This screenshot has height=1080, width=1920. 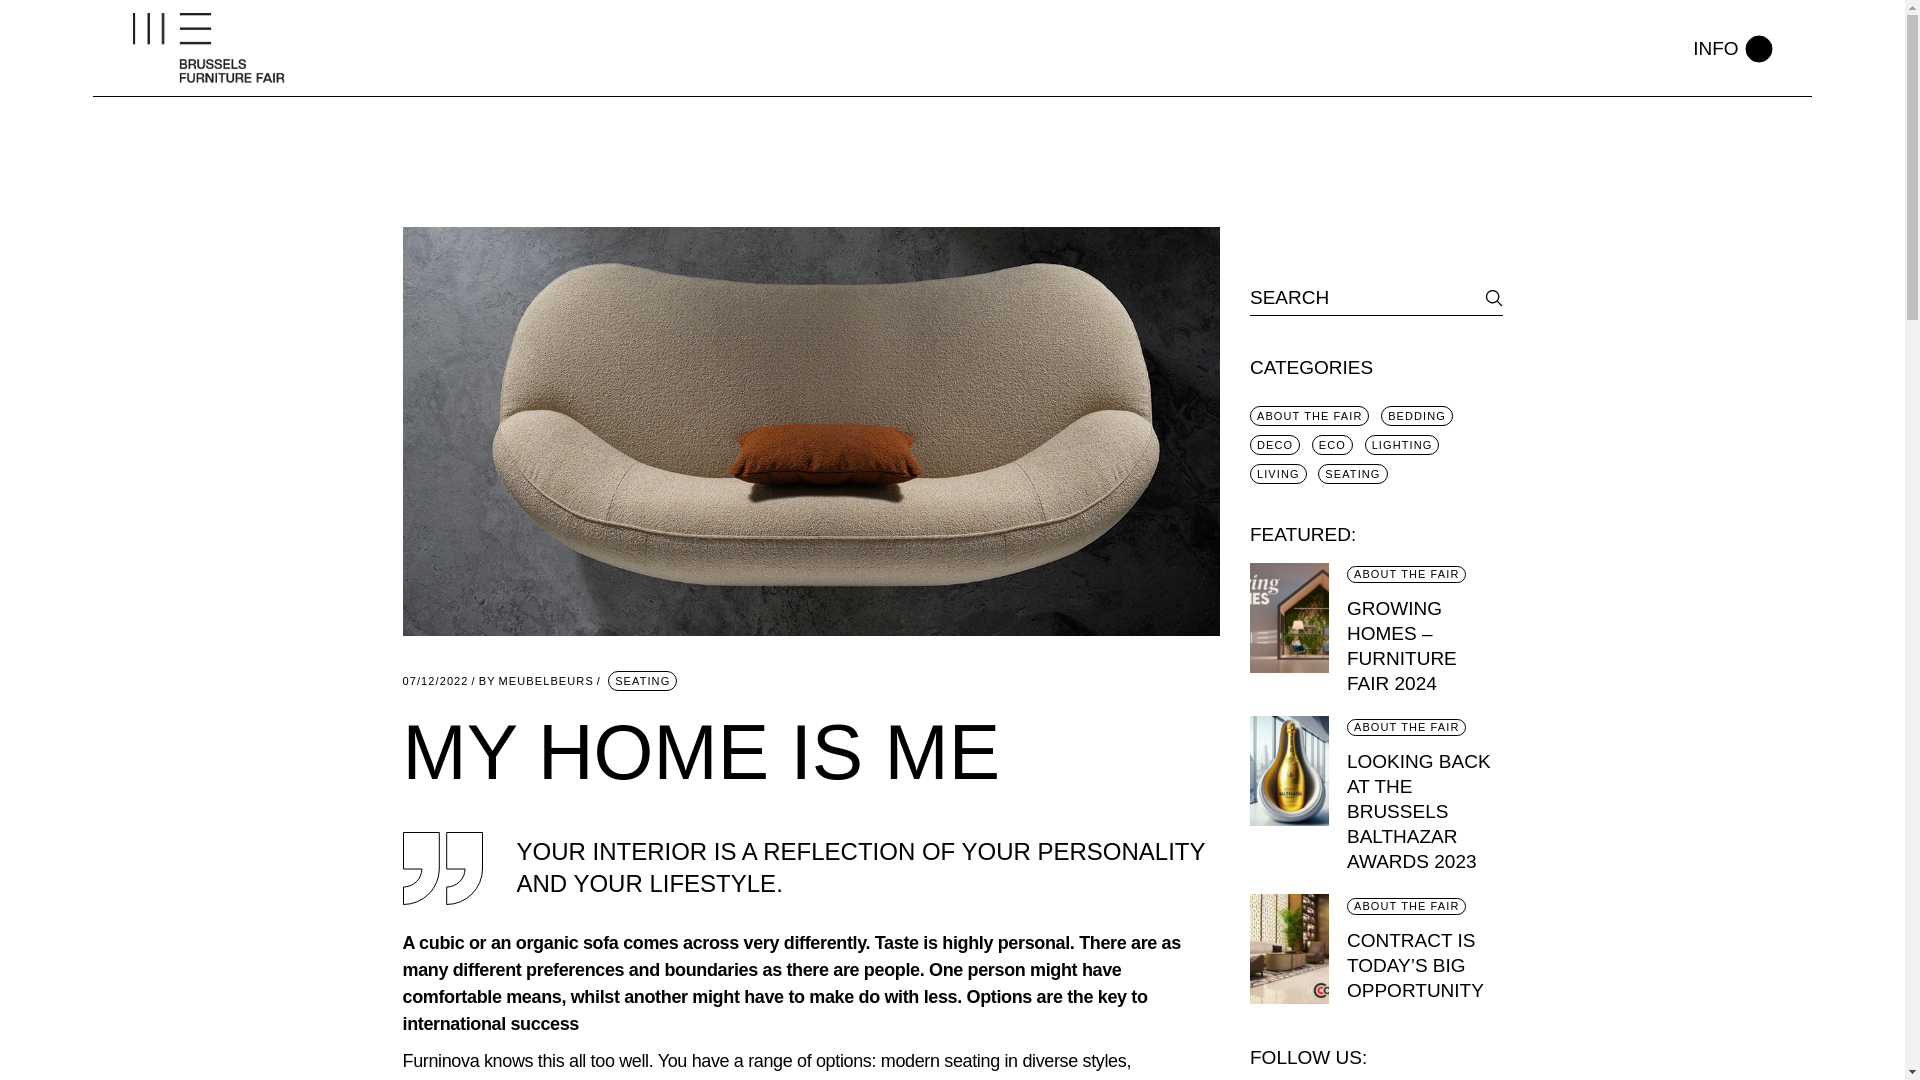 What do you see at coordinates (1274, 444) in the screenshot?
I see `LIGHTING` at bounding box center [1274, 444].